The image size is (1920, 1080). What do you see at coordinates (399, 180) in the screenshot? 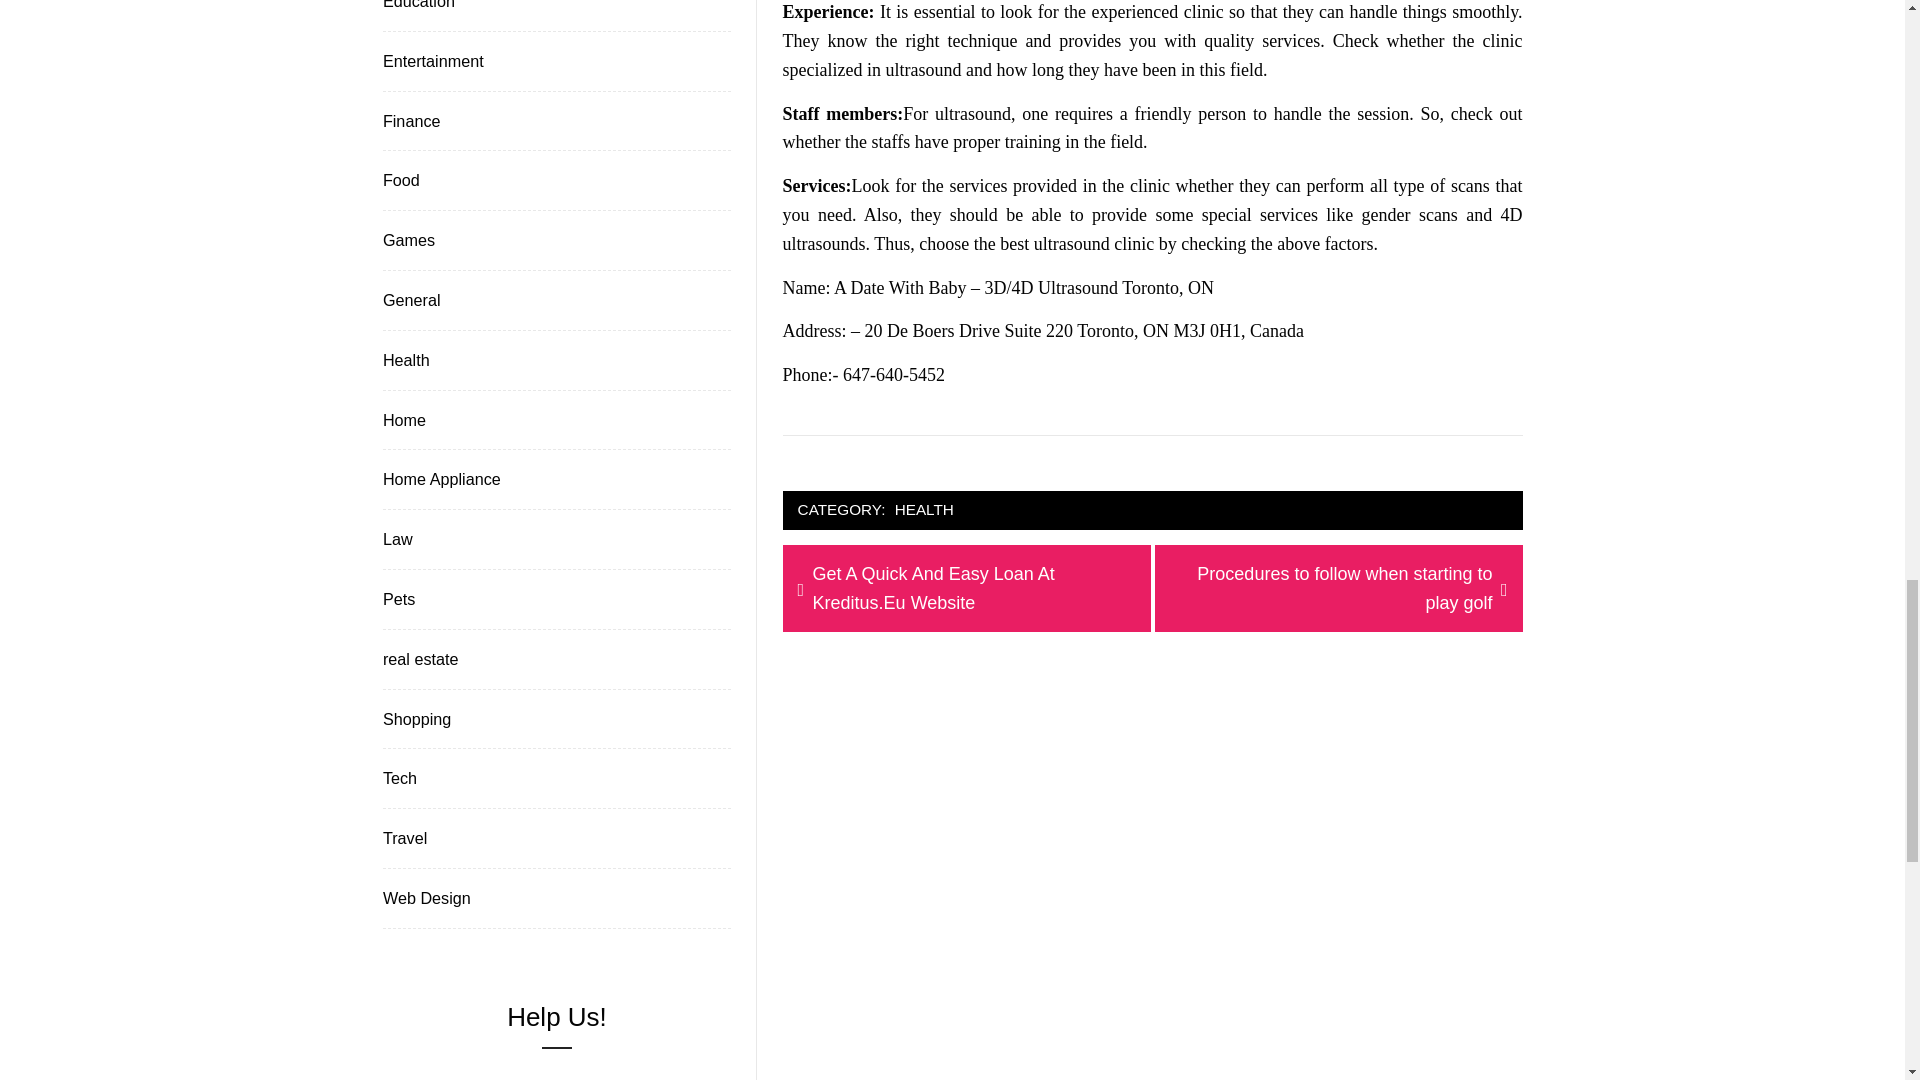
I see `Food` at bounding box center [399, 180].